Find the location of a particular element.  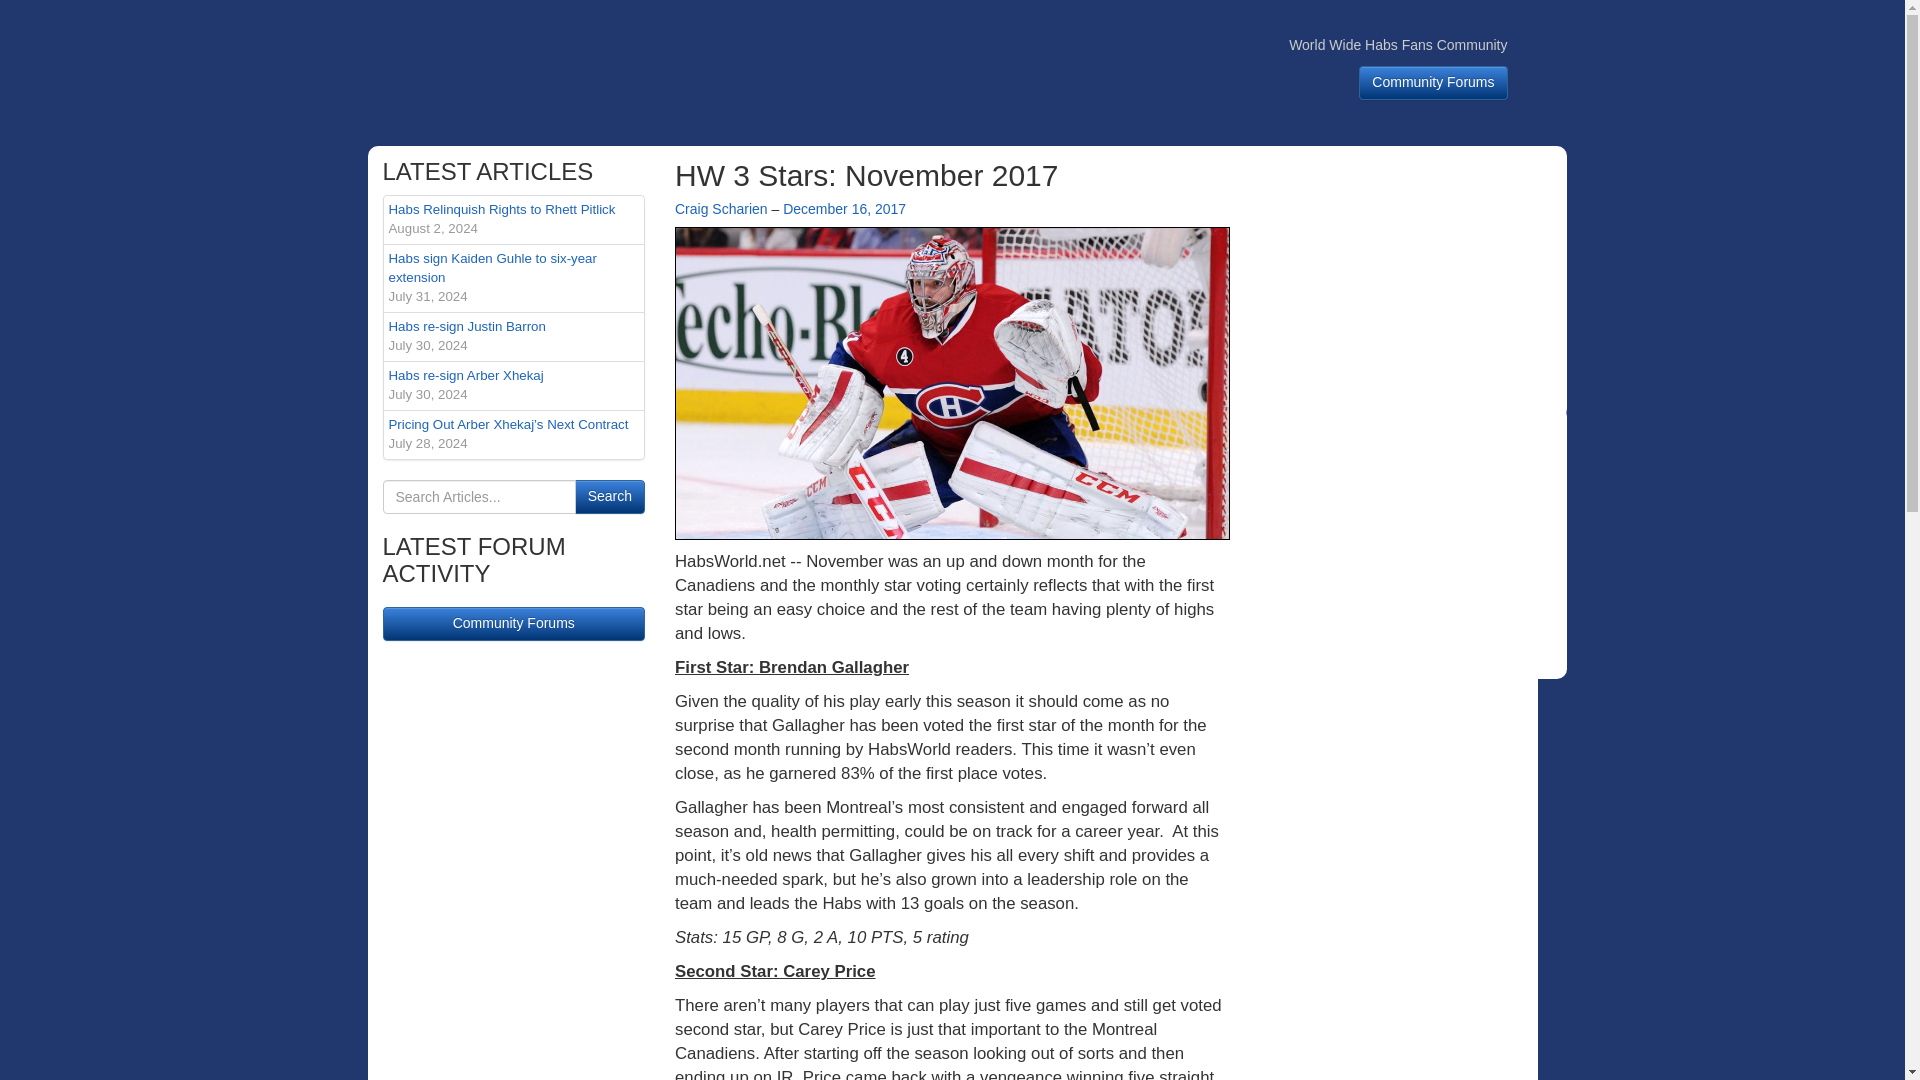

December 16, 2017 is located at coordinates (610, 496).